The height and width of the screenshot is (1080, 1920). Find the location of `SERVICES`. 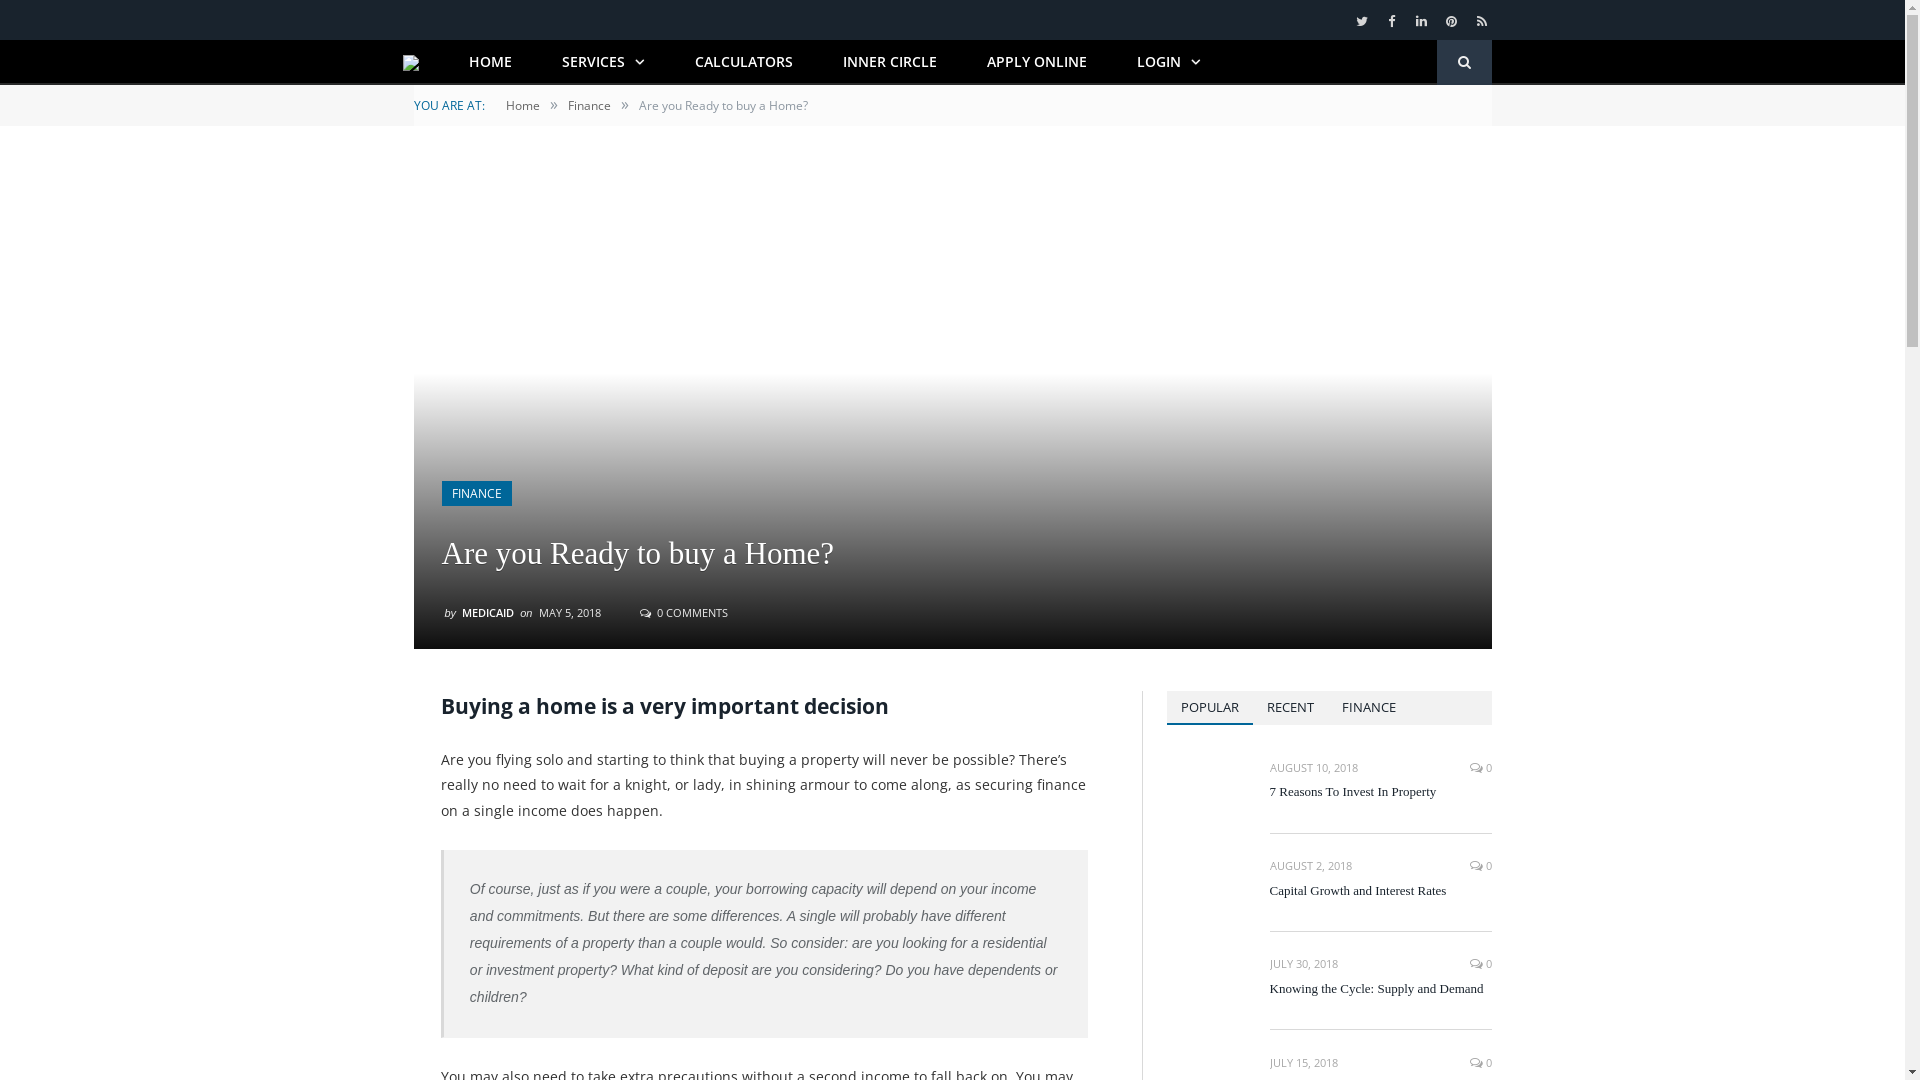

SERVICES is located at coordinates (602, 62).